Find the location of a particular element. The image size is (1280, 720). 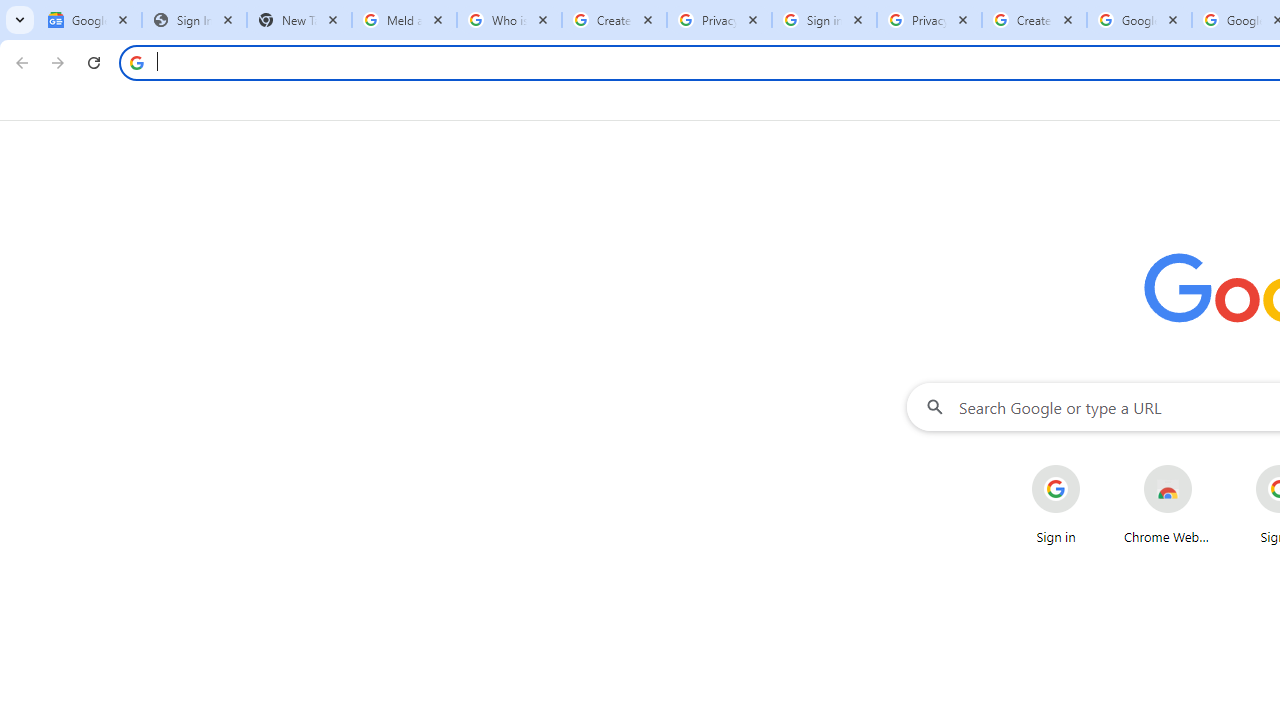

More actions for Sign in shortcut is located at coordinates (1095, 466).